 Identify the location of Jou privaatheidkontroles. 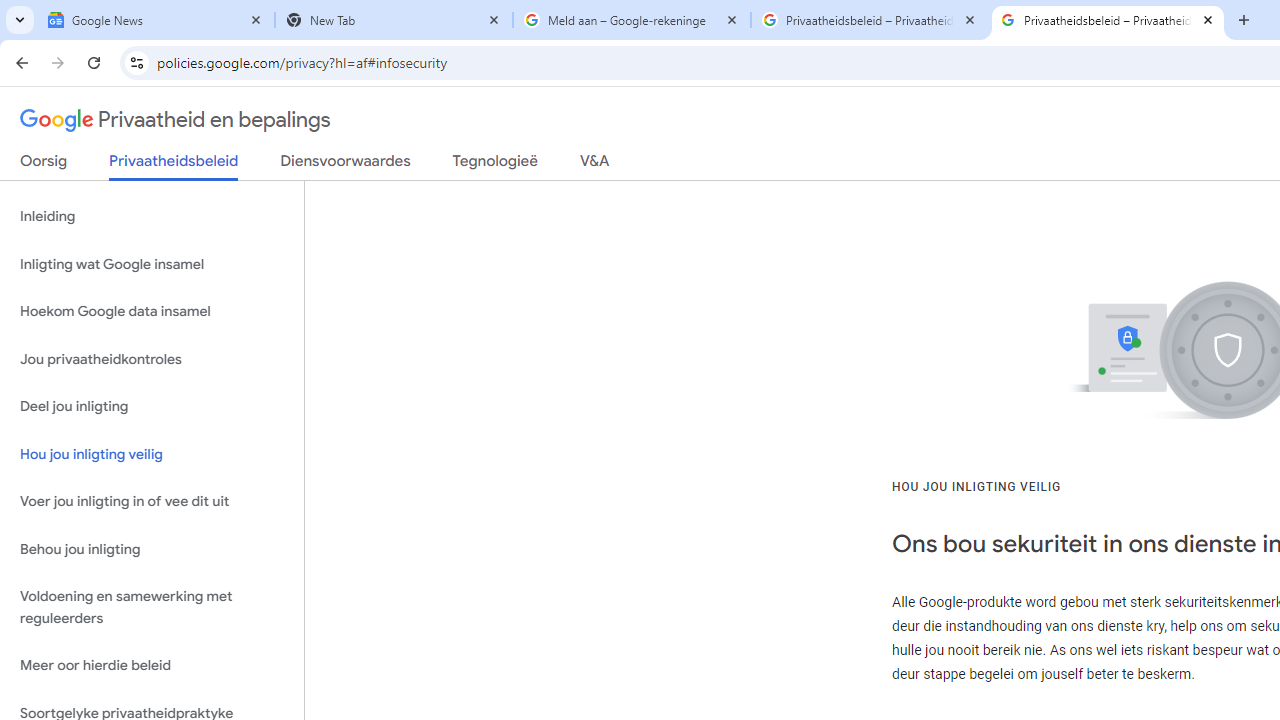
(152, 358).